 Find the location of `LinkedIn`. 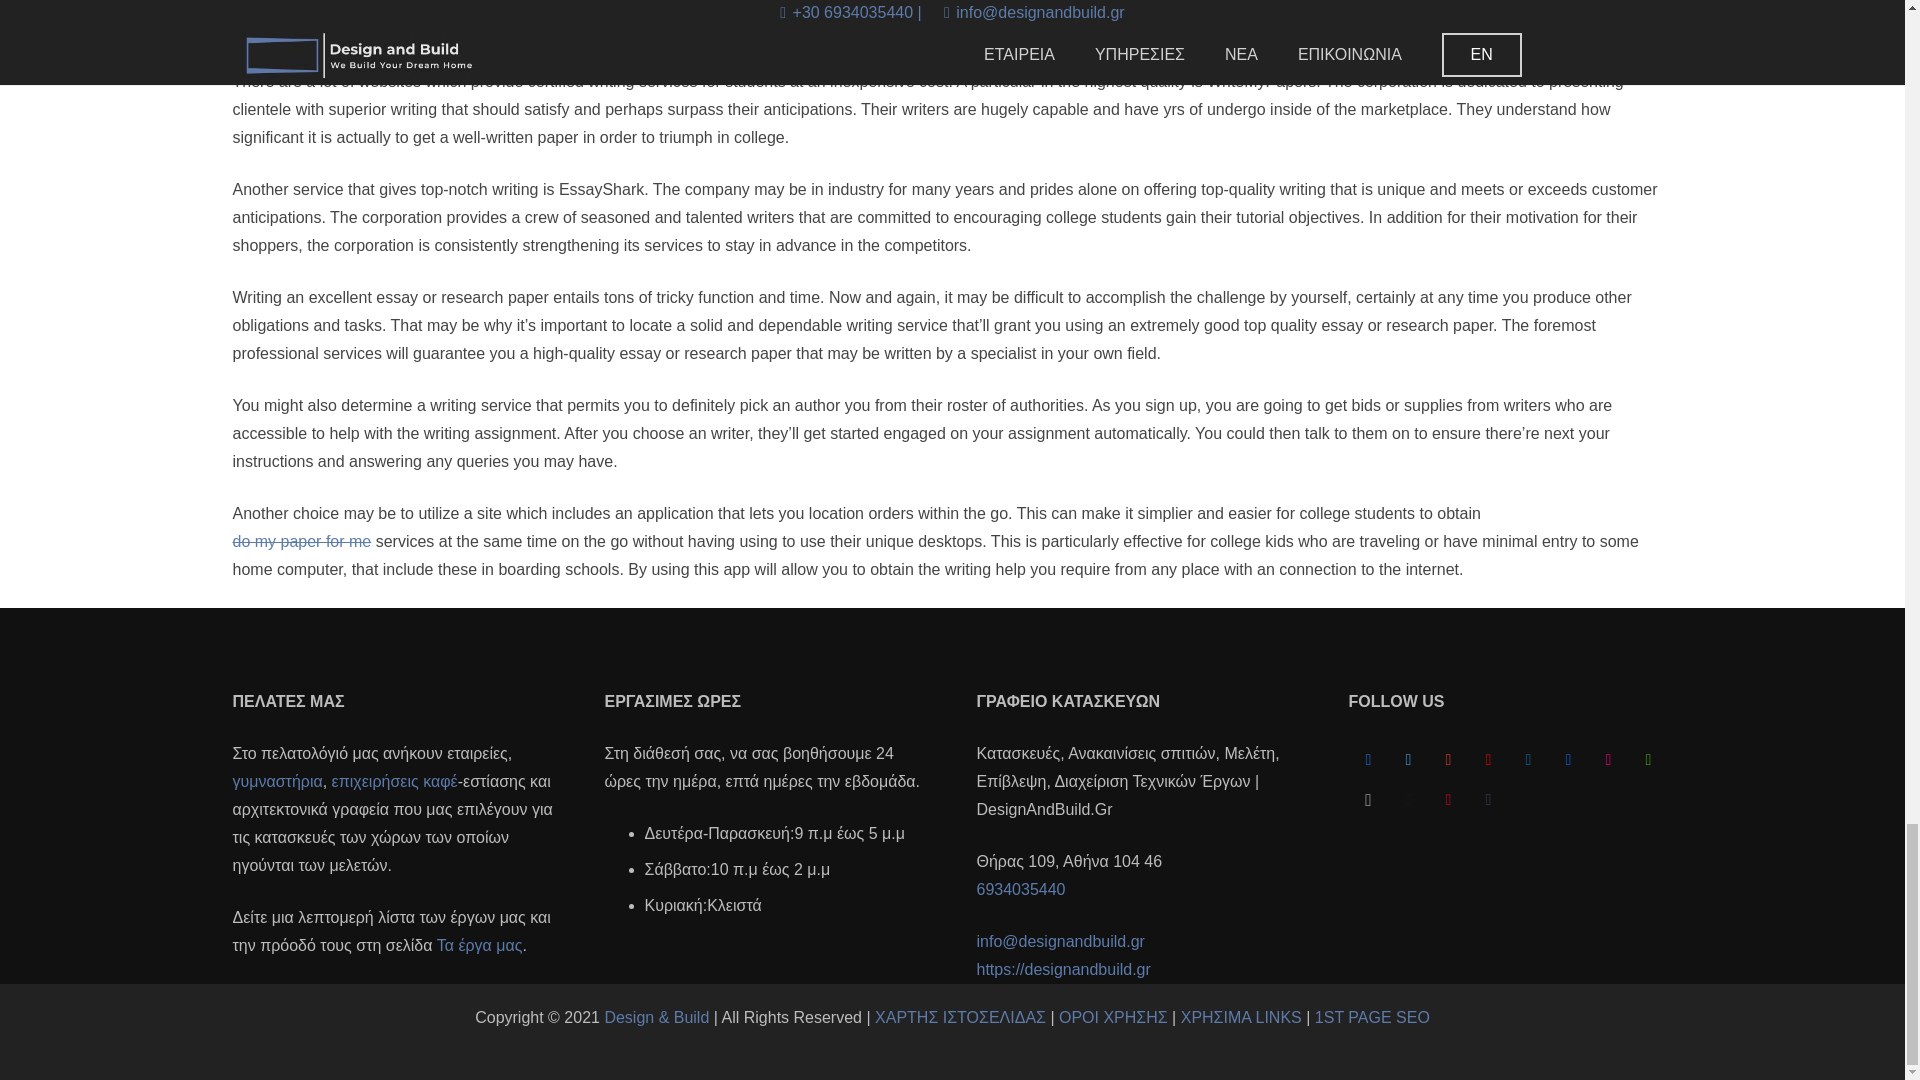

LinkedIn is located at coordinates (1527, 759).